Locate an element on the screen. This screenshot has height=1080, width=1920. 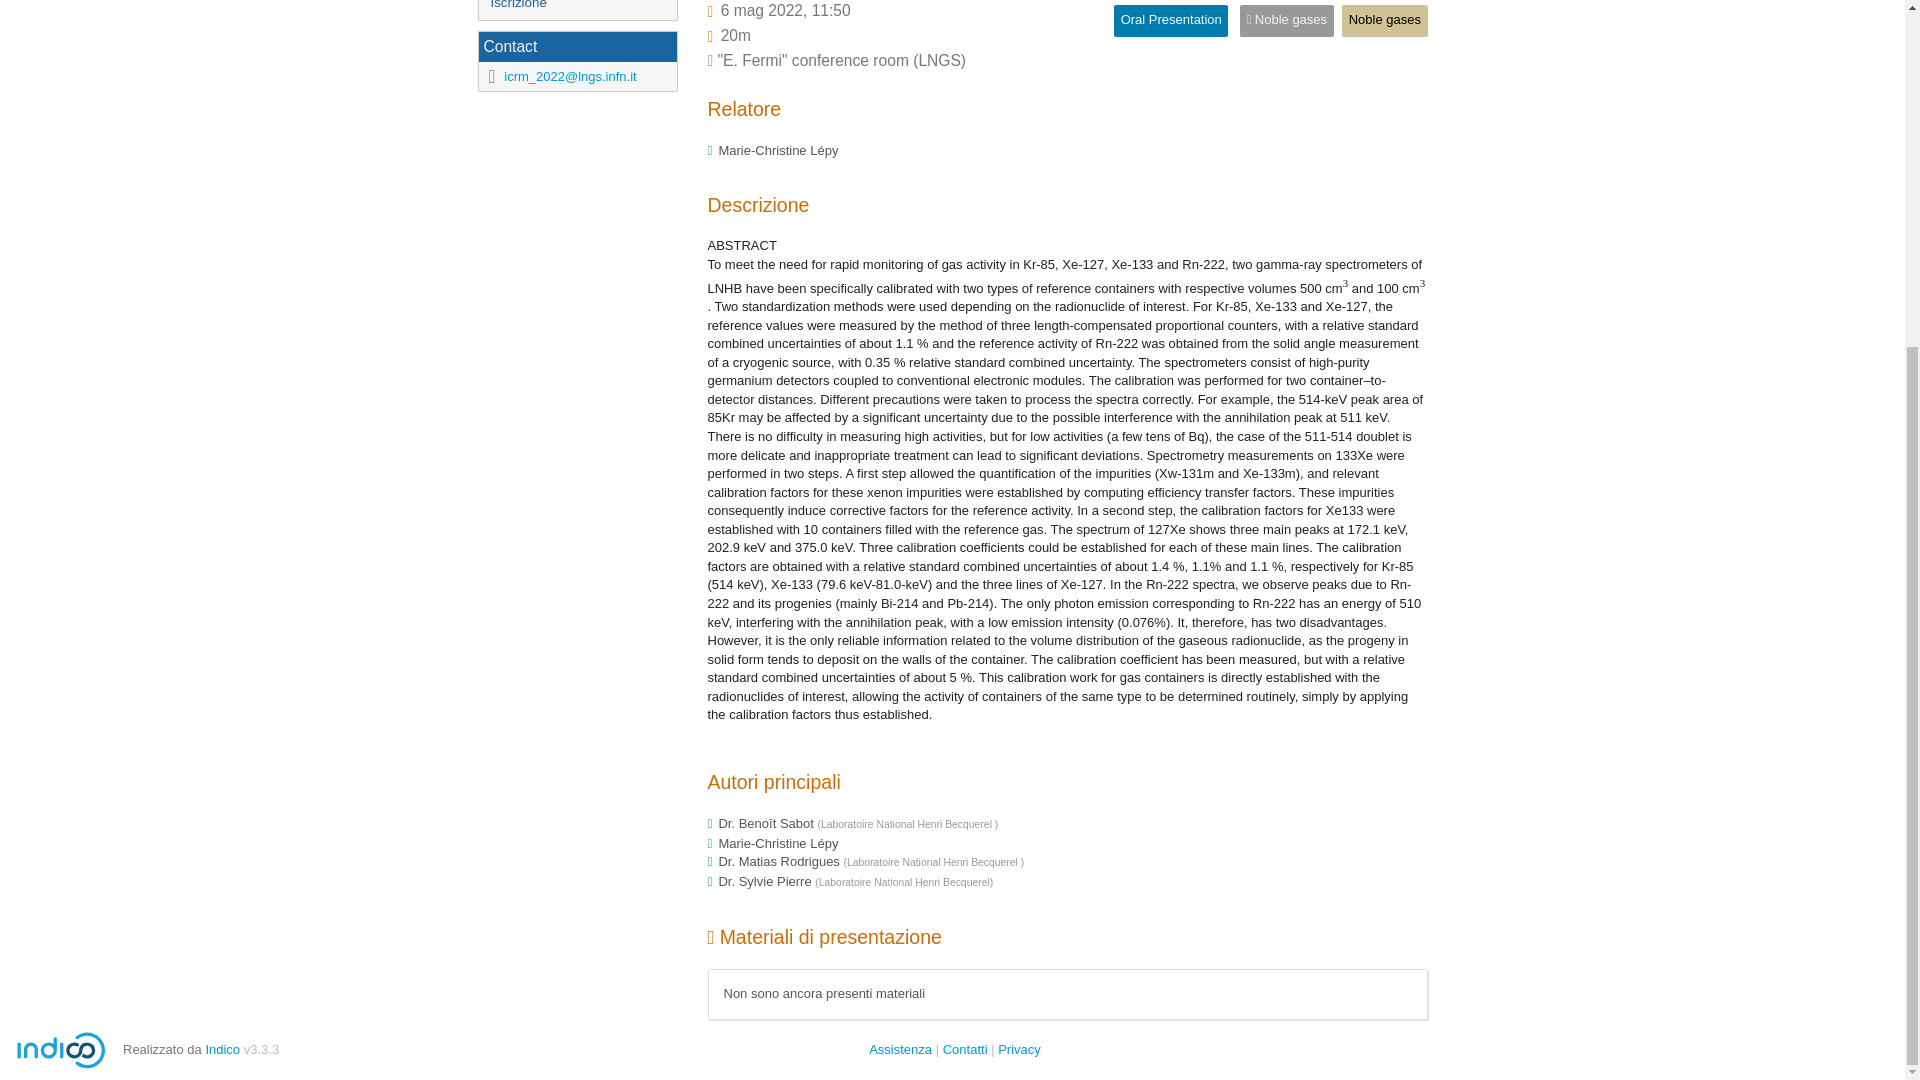
Durata is located at coordinates (736, 36).